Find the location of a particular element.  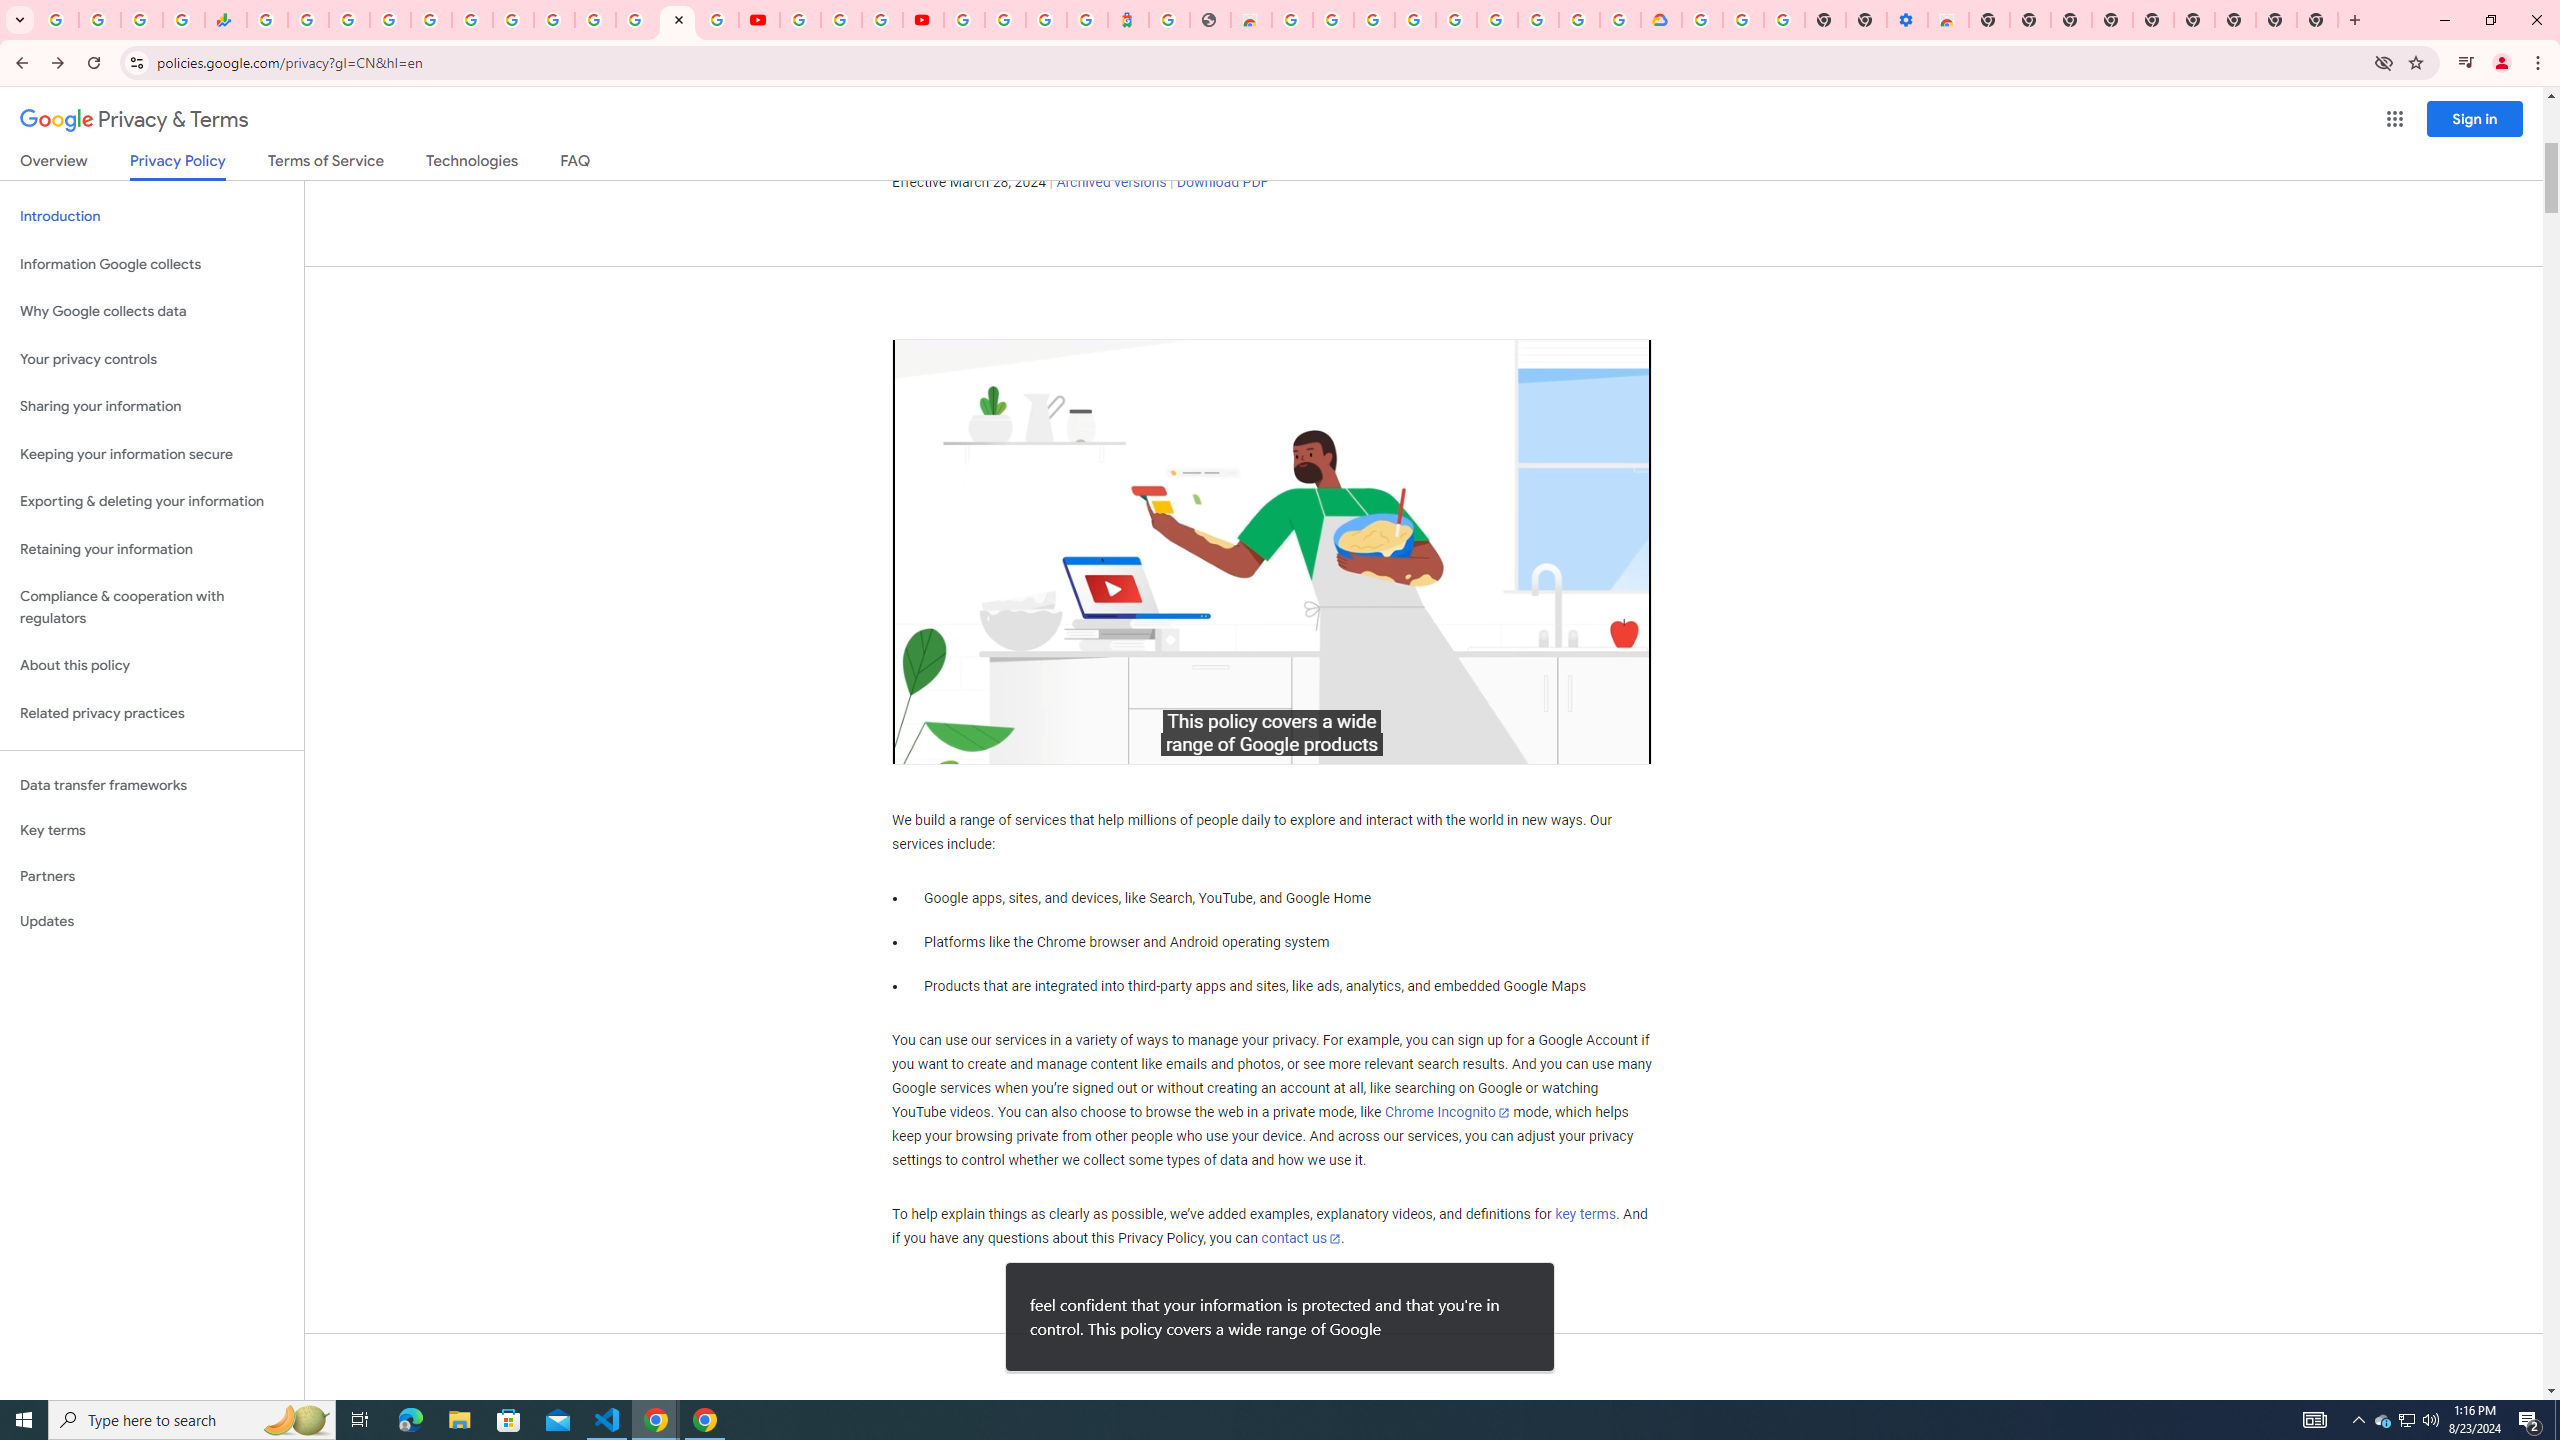

Android TV Policies and Guidelines - Transparency Center is located at coordinates (512, 20).